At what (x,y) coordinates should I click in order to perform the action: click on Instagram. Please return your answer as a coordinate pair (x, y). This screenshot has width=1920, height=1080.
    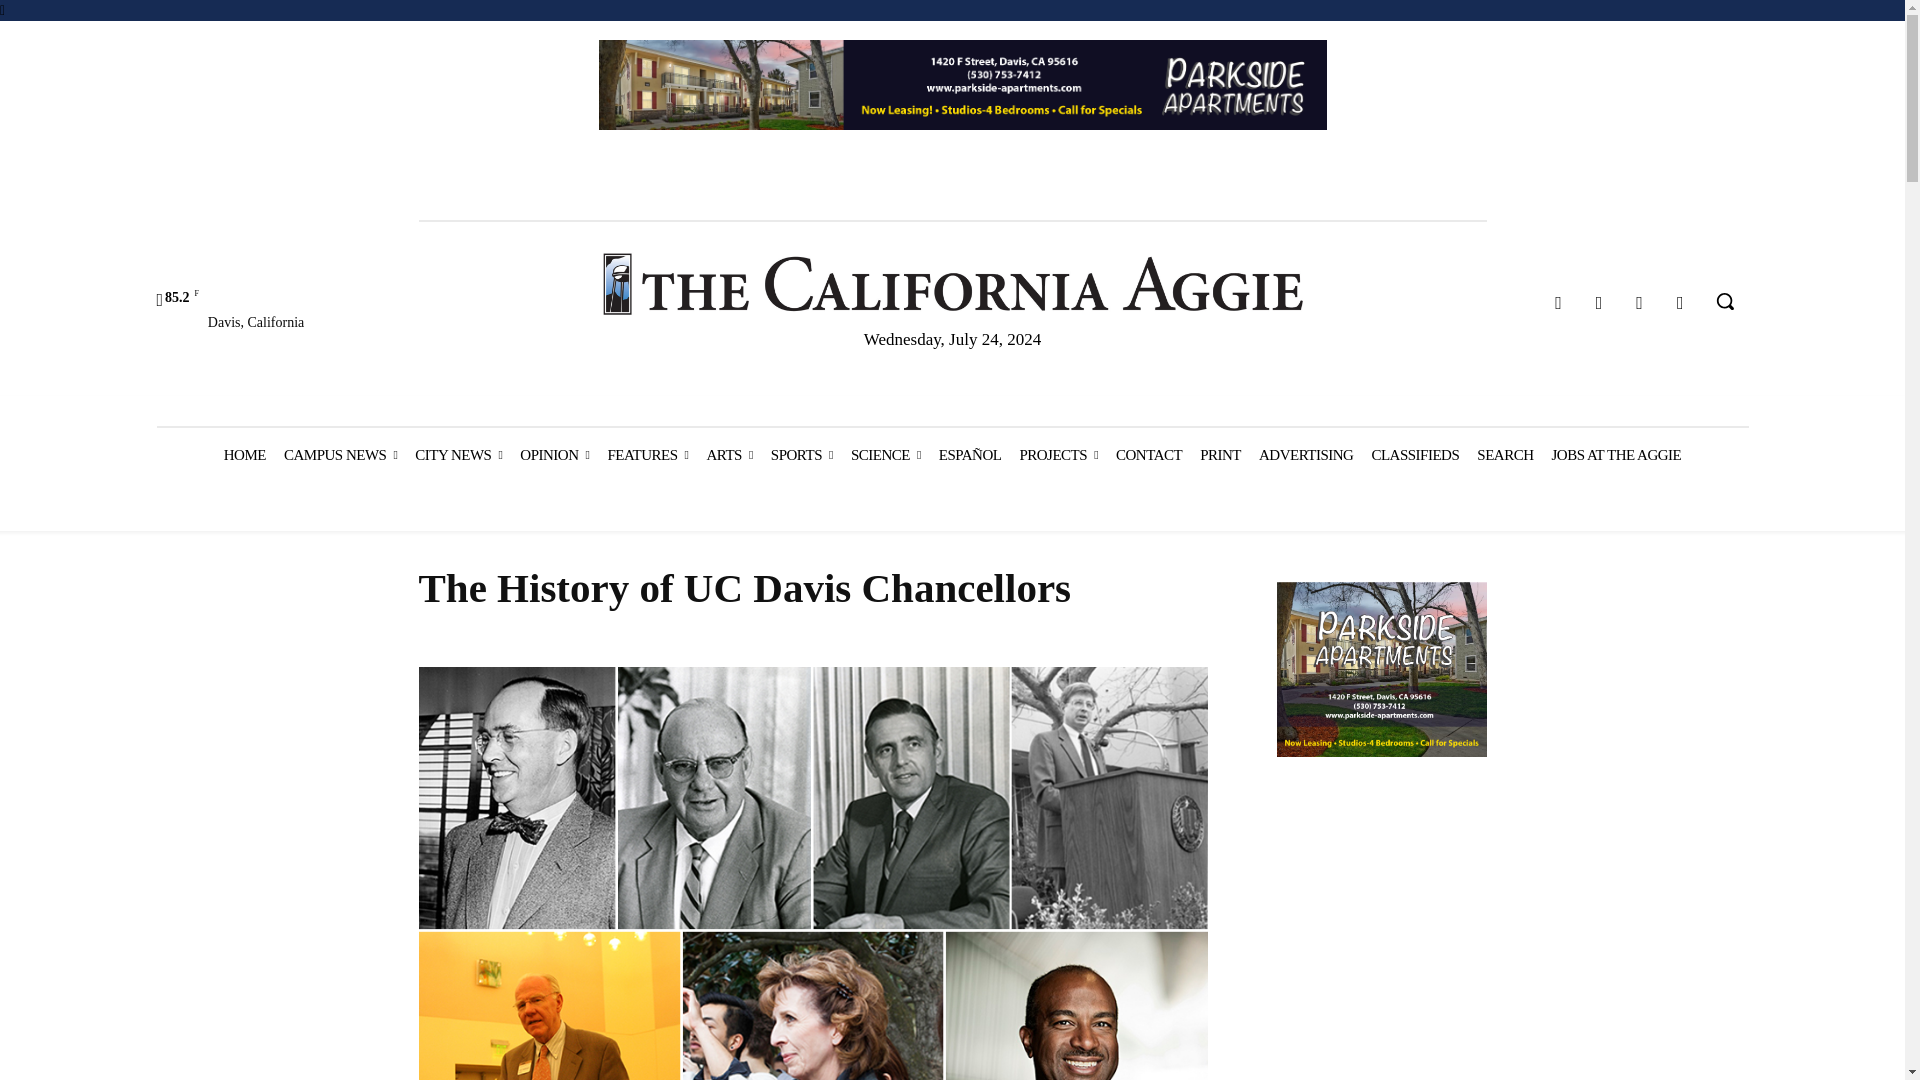
    Looking at the image, I should click on (1599, 303).